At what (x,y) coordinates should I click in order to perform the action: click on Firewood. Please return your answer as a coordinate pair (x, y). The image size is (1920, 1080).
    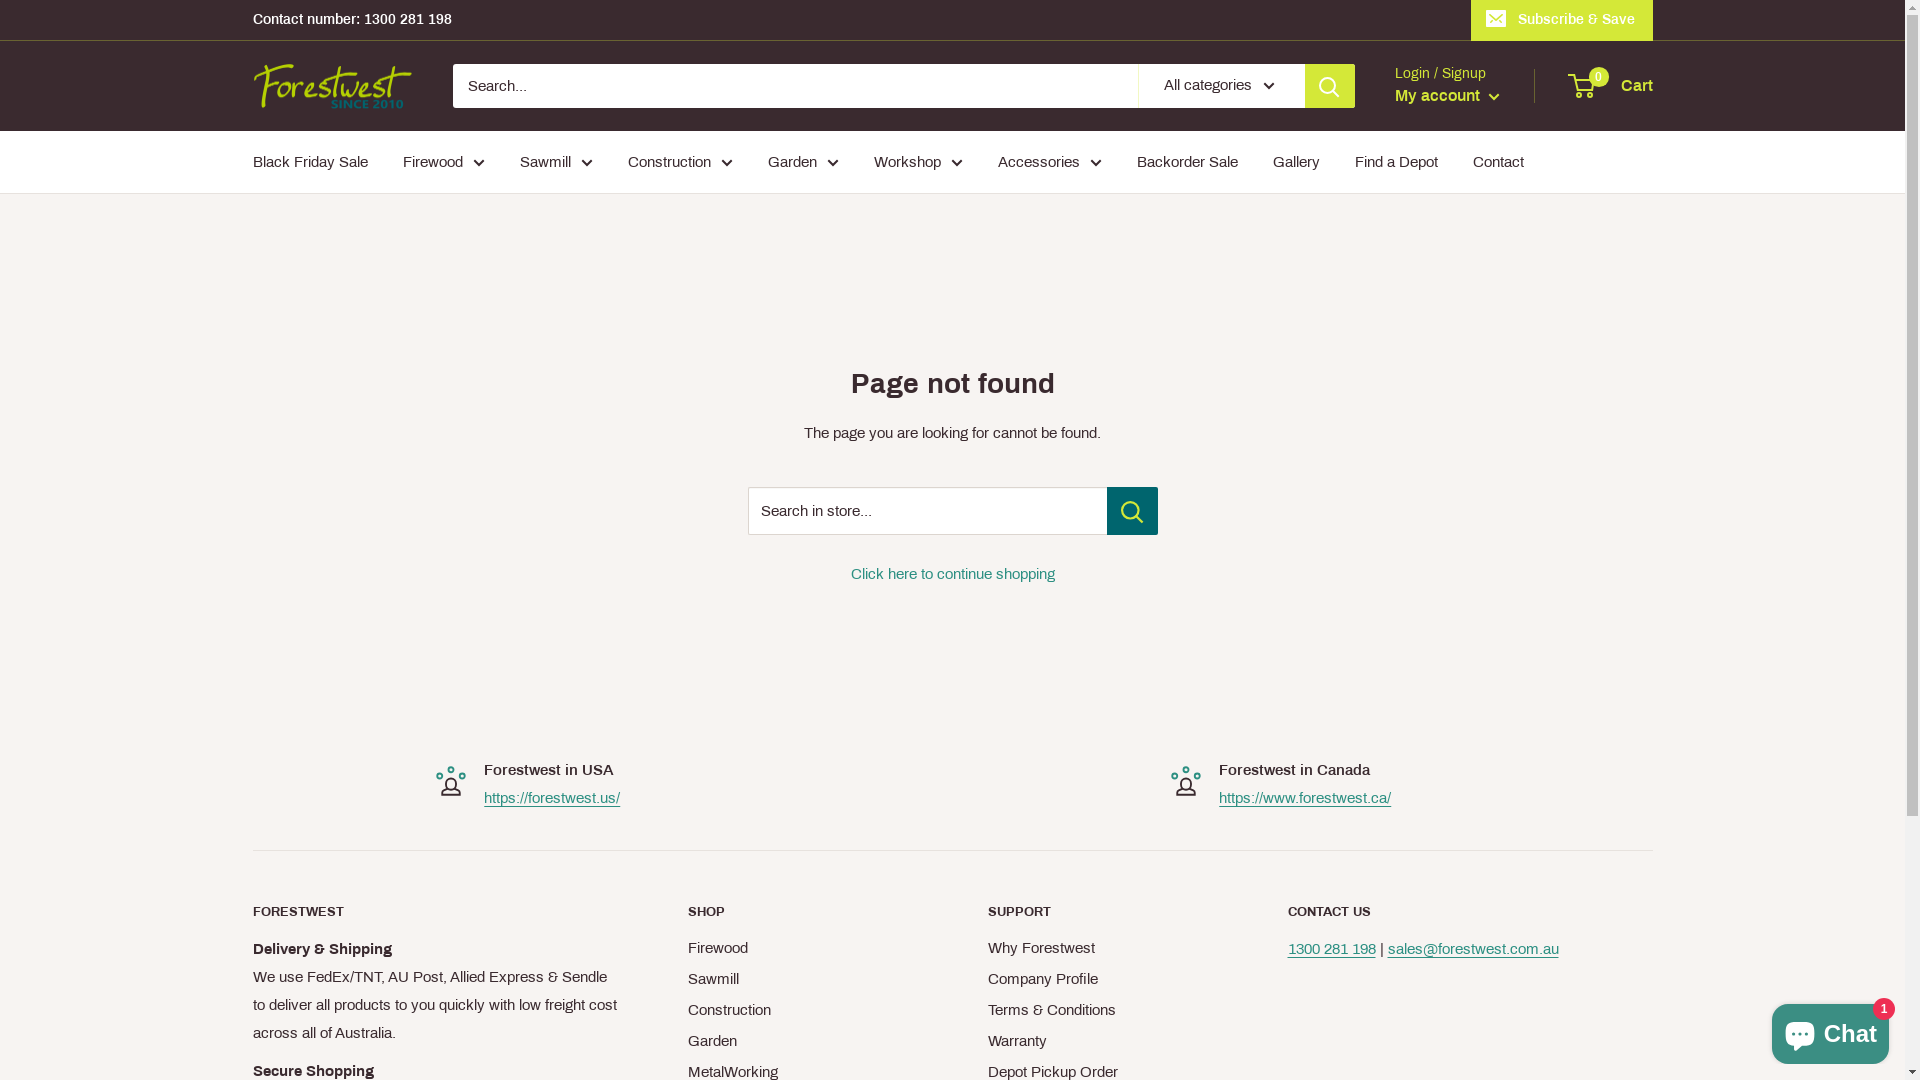
    Looking at the image, I should click on (443, 162).